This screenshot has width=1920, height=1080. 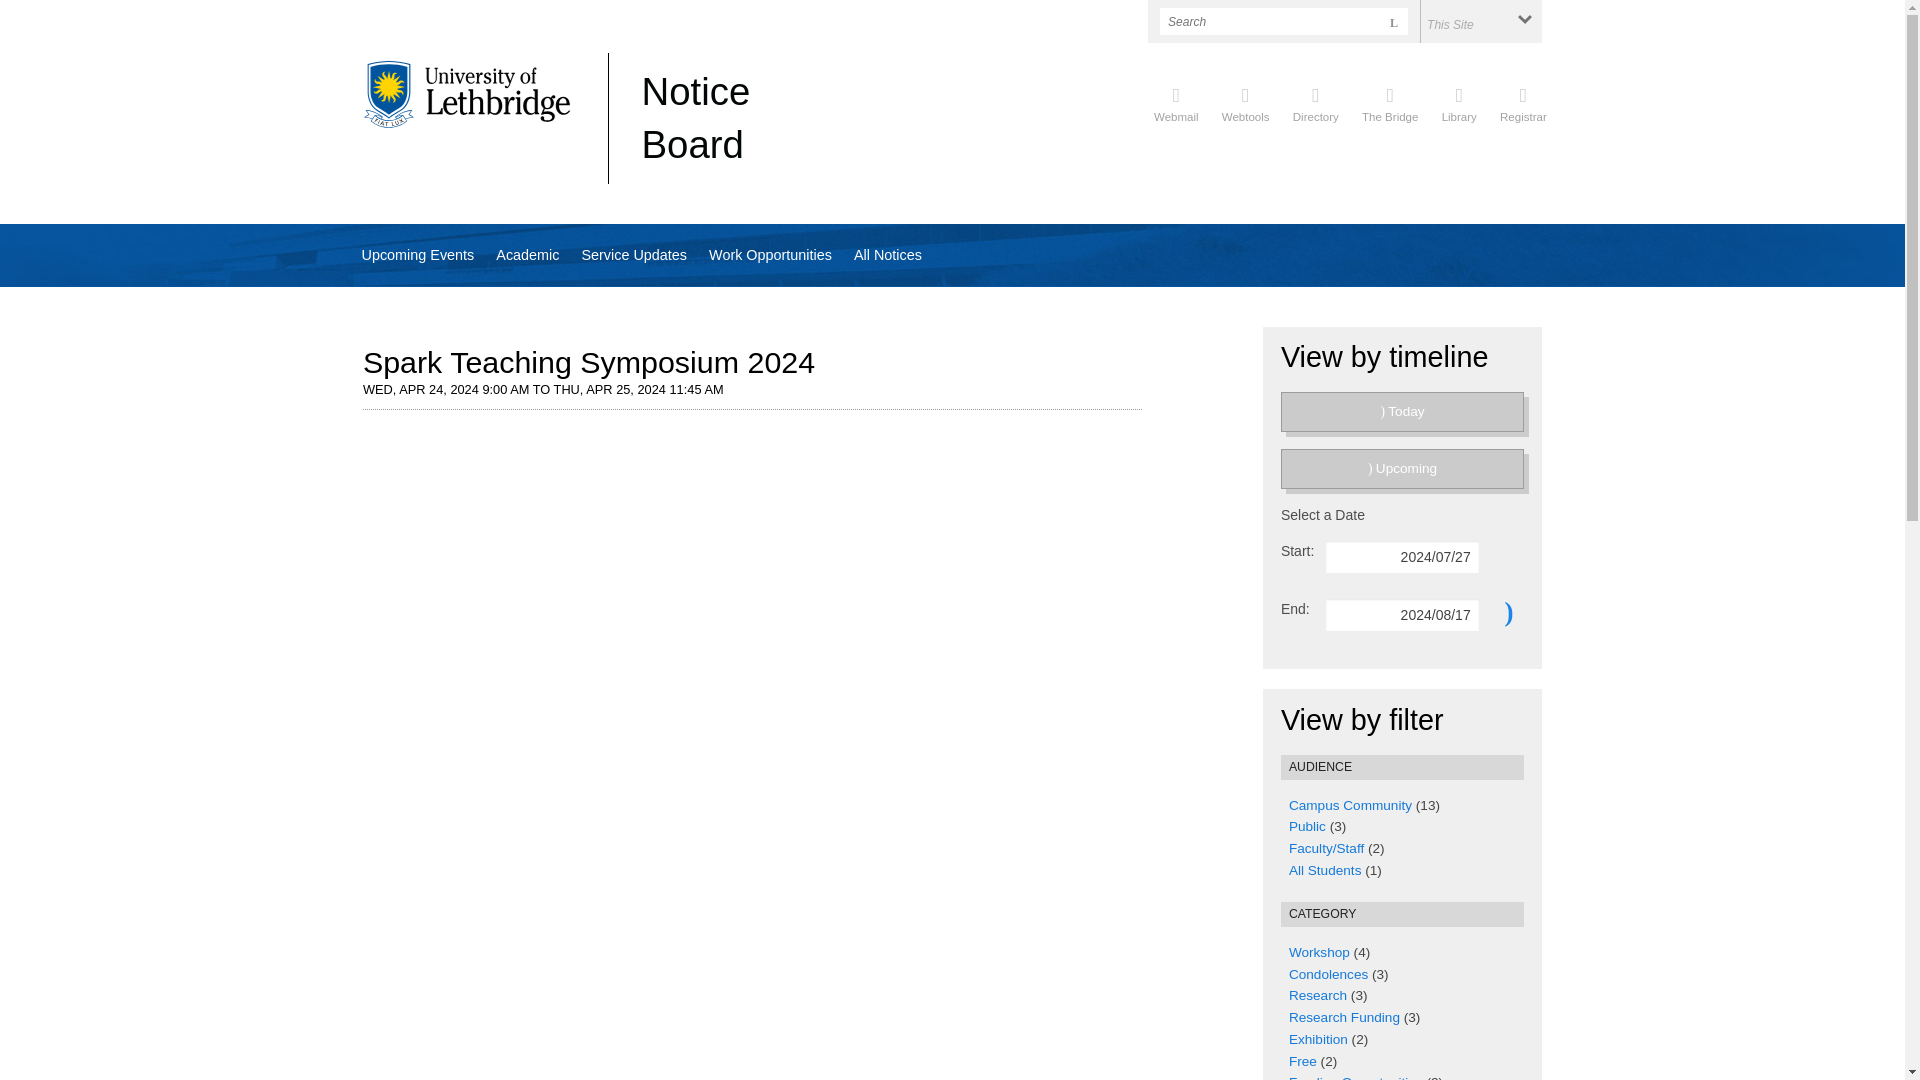 I want to click on Upcoming, so click(x=1402, y=469).